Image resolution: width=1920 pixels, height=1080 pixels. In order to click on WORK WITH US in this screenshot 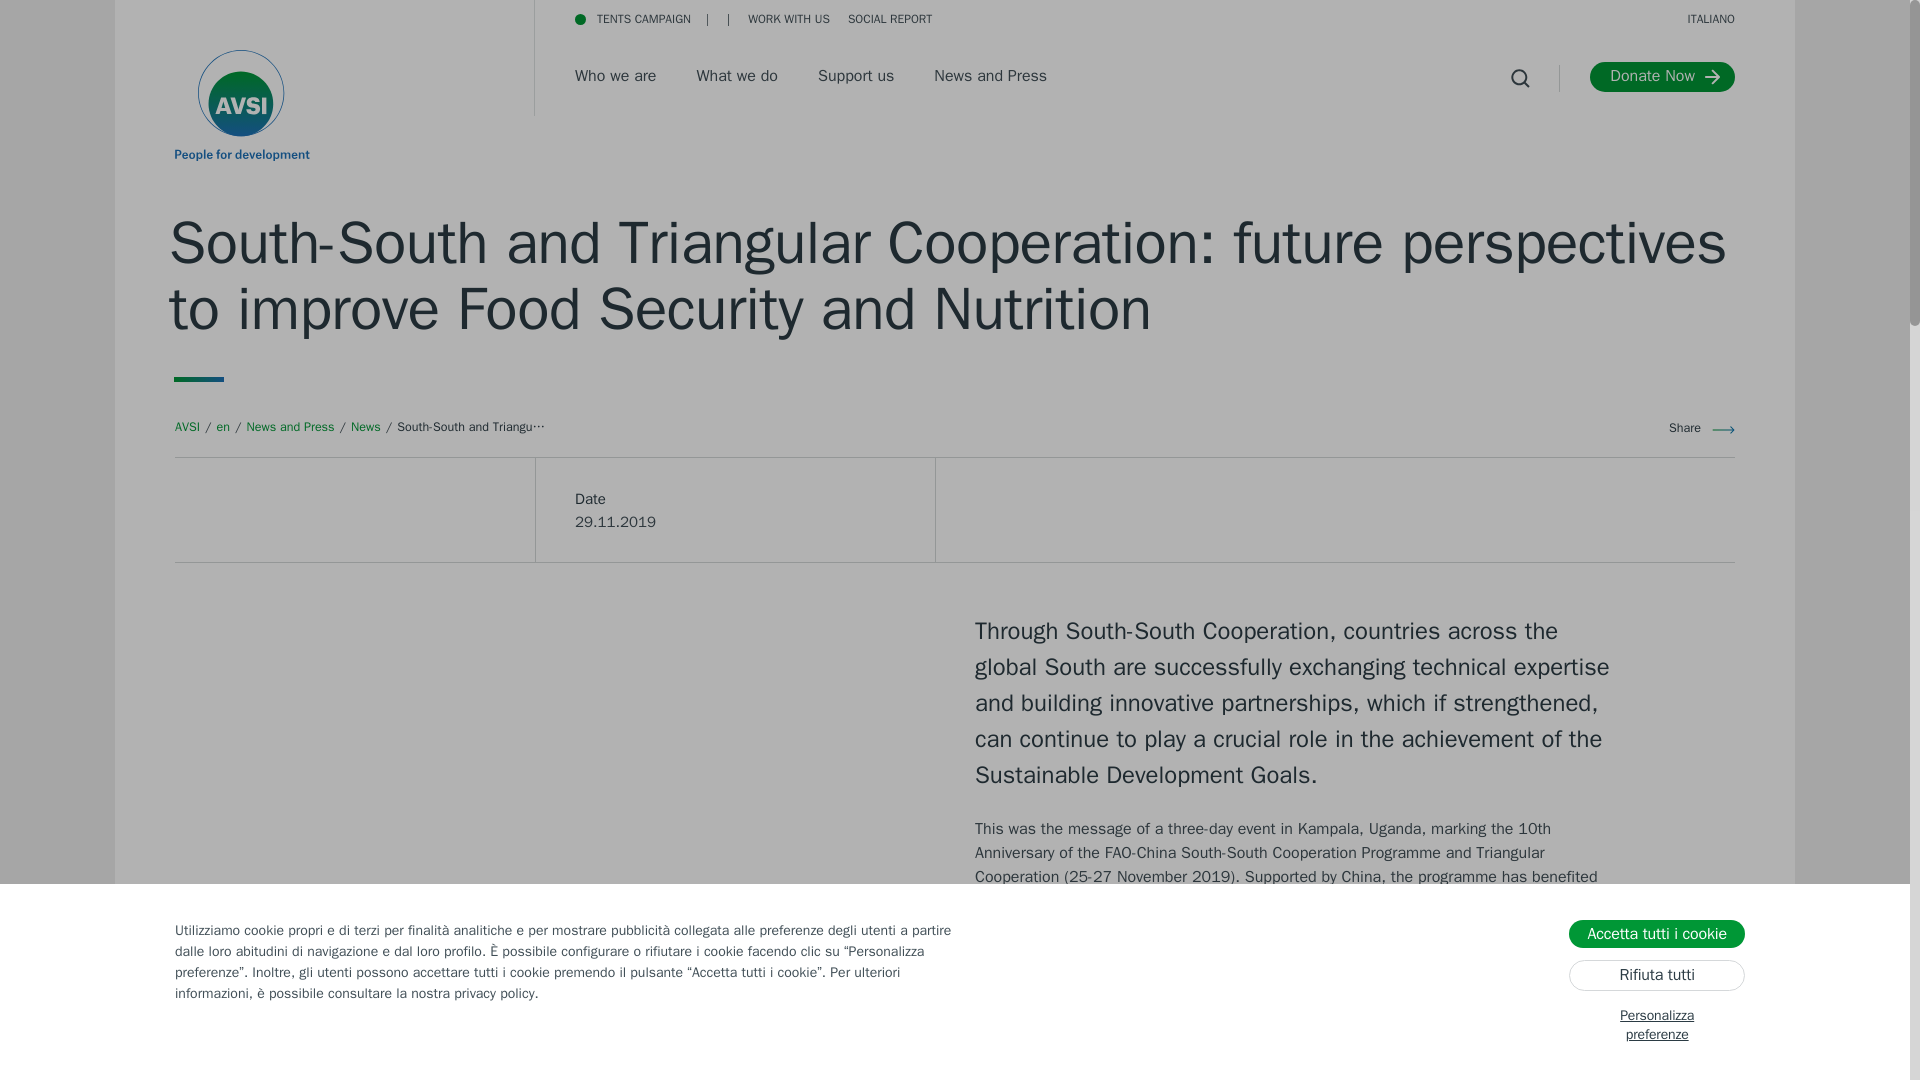, I will do `click(788, 18)`.